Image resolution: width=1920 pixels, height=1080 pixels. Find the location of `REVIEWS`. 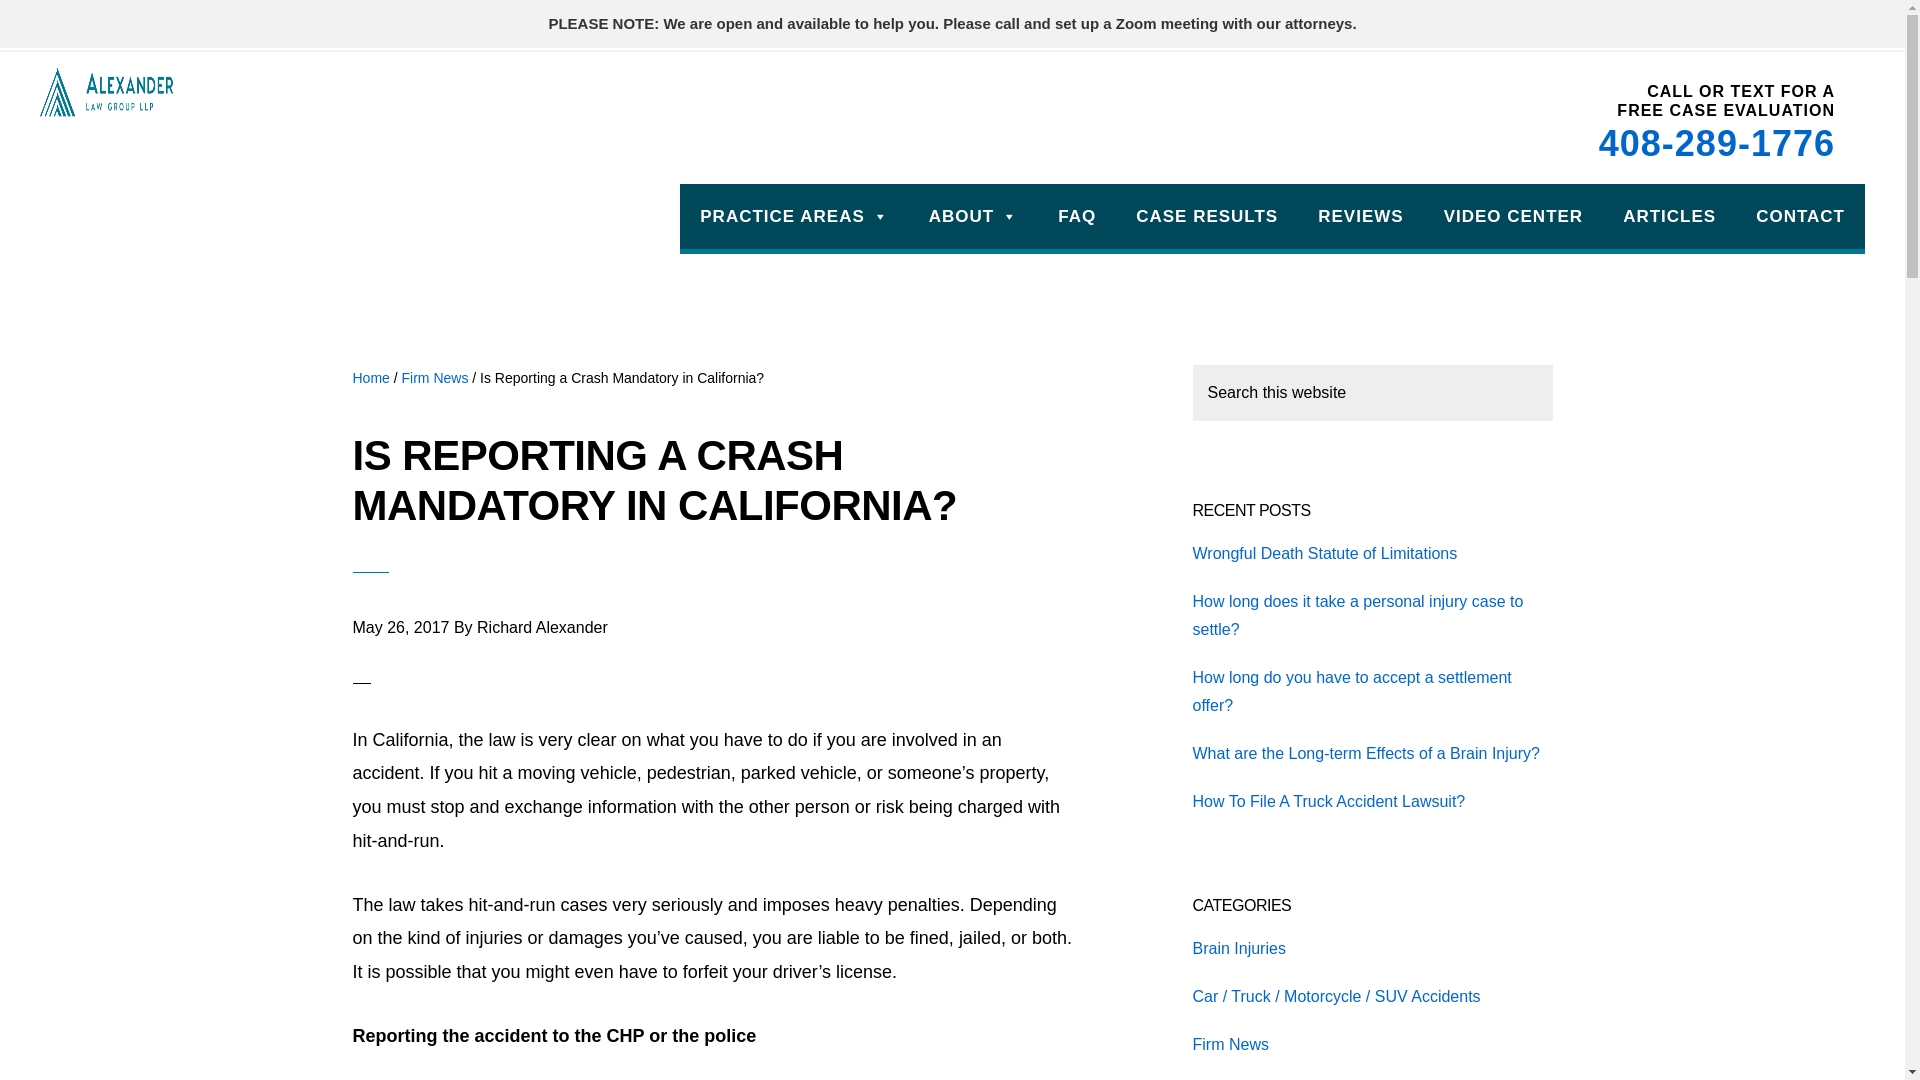

REVIEWS is located at coordinates (1360, 216).